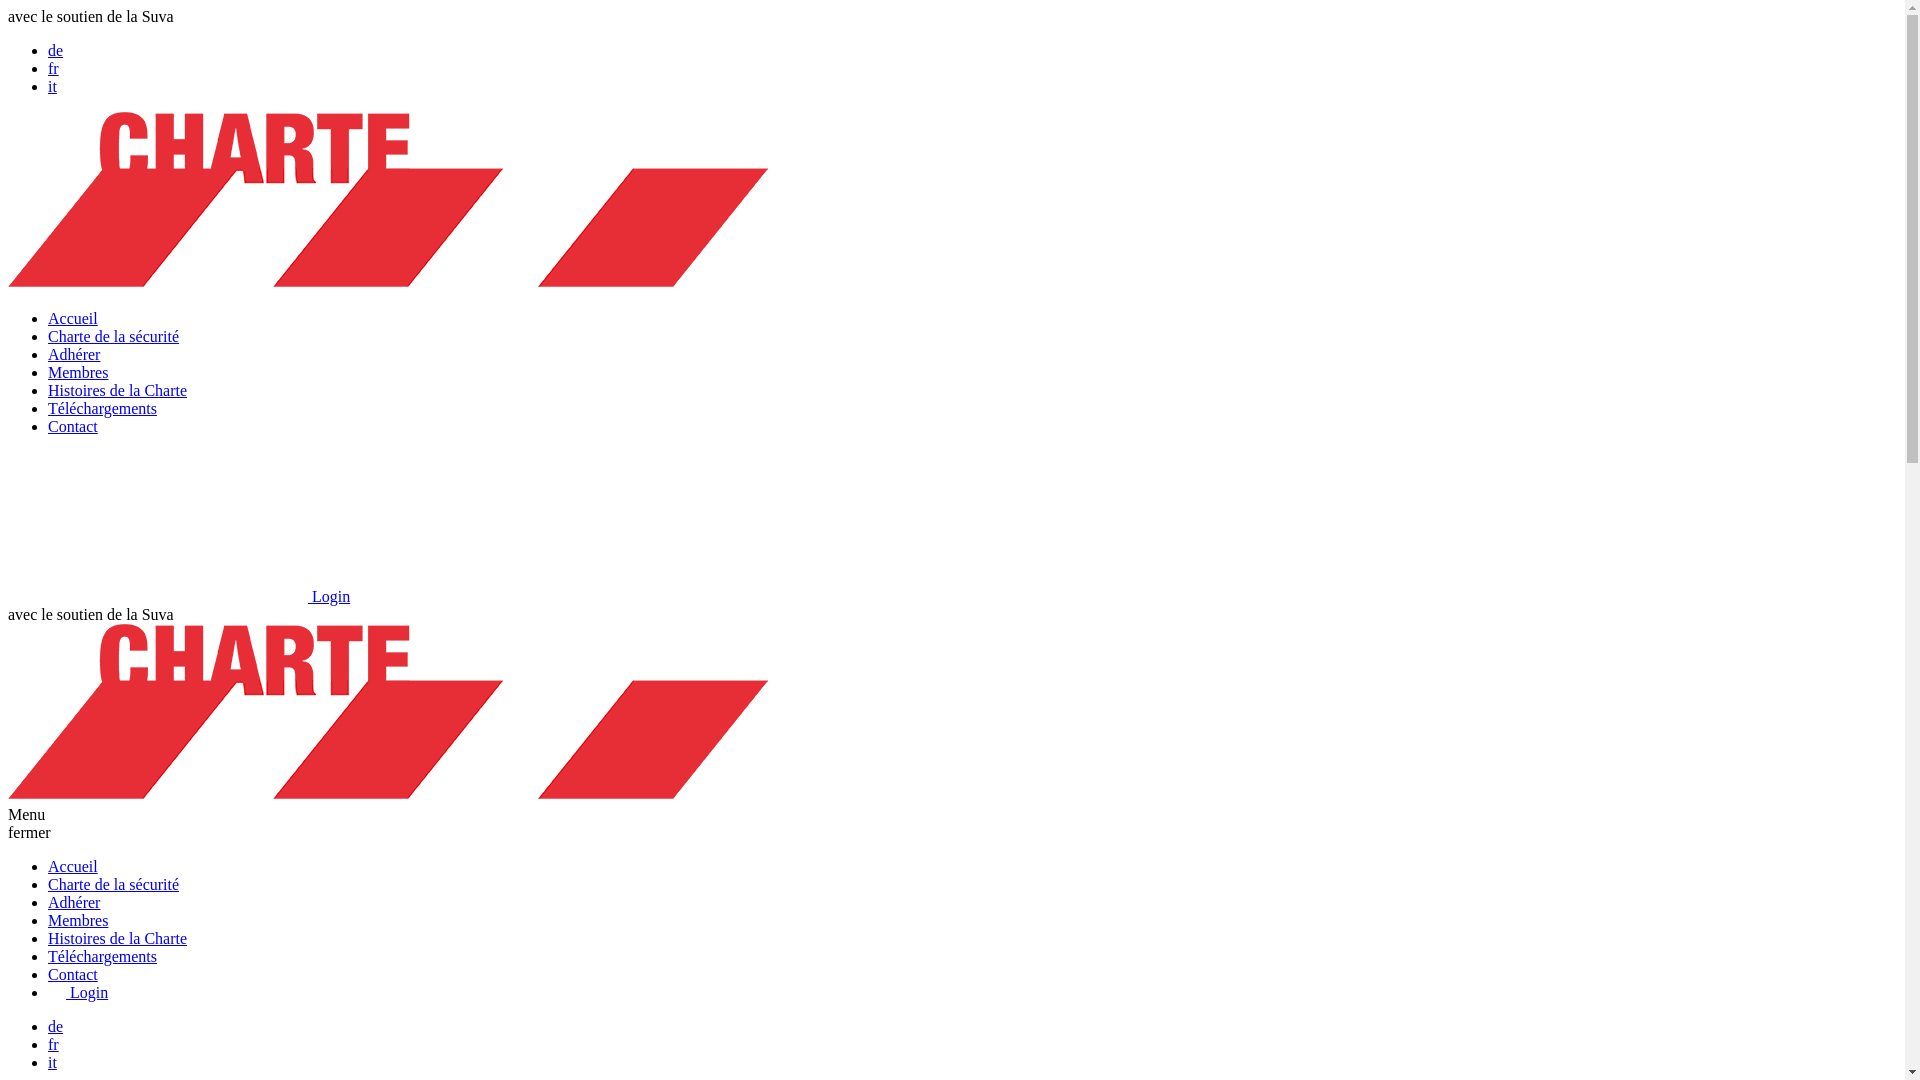  What do you see at coordinates (78, 920) in the screenshot?
I see `Membres` at bounding box center [78, 920].